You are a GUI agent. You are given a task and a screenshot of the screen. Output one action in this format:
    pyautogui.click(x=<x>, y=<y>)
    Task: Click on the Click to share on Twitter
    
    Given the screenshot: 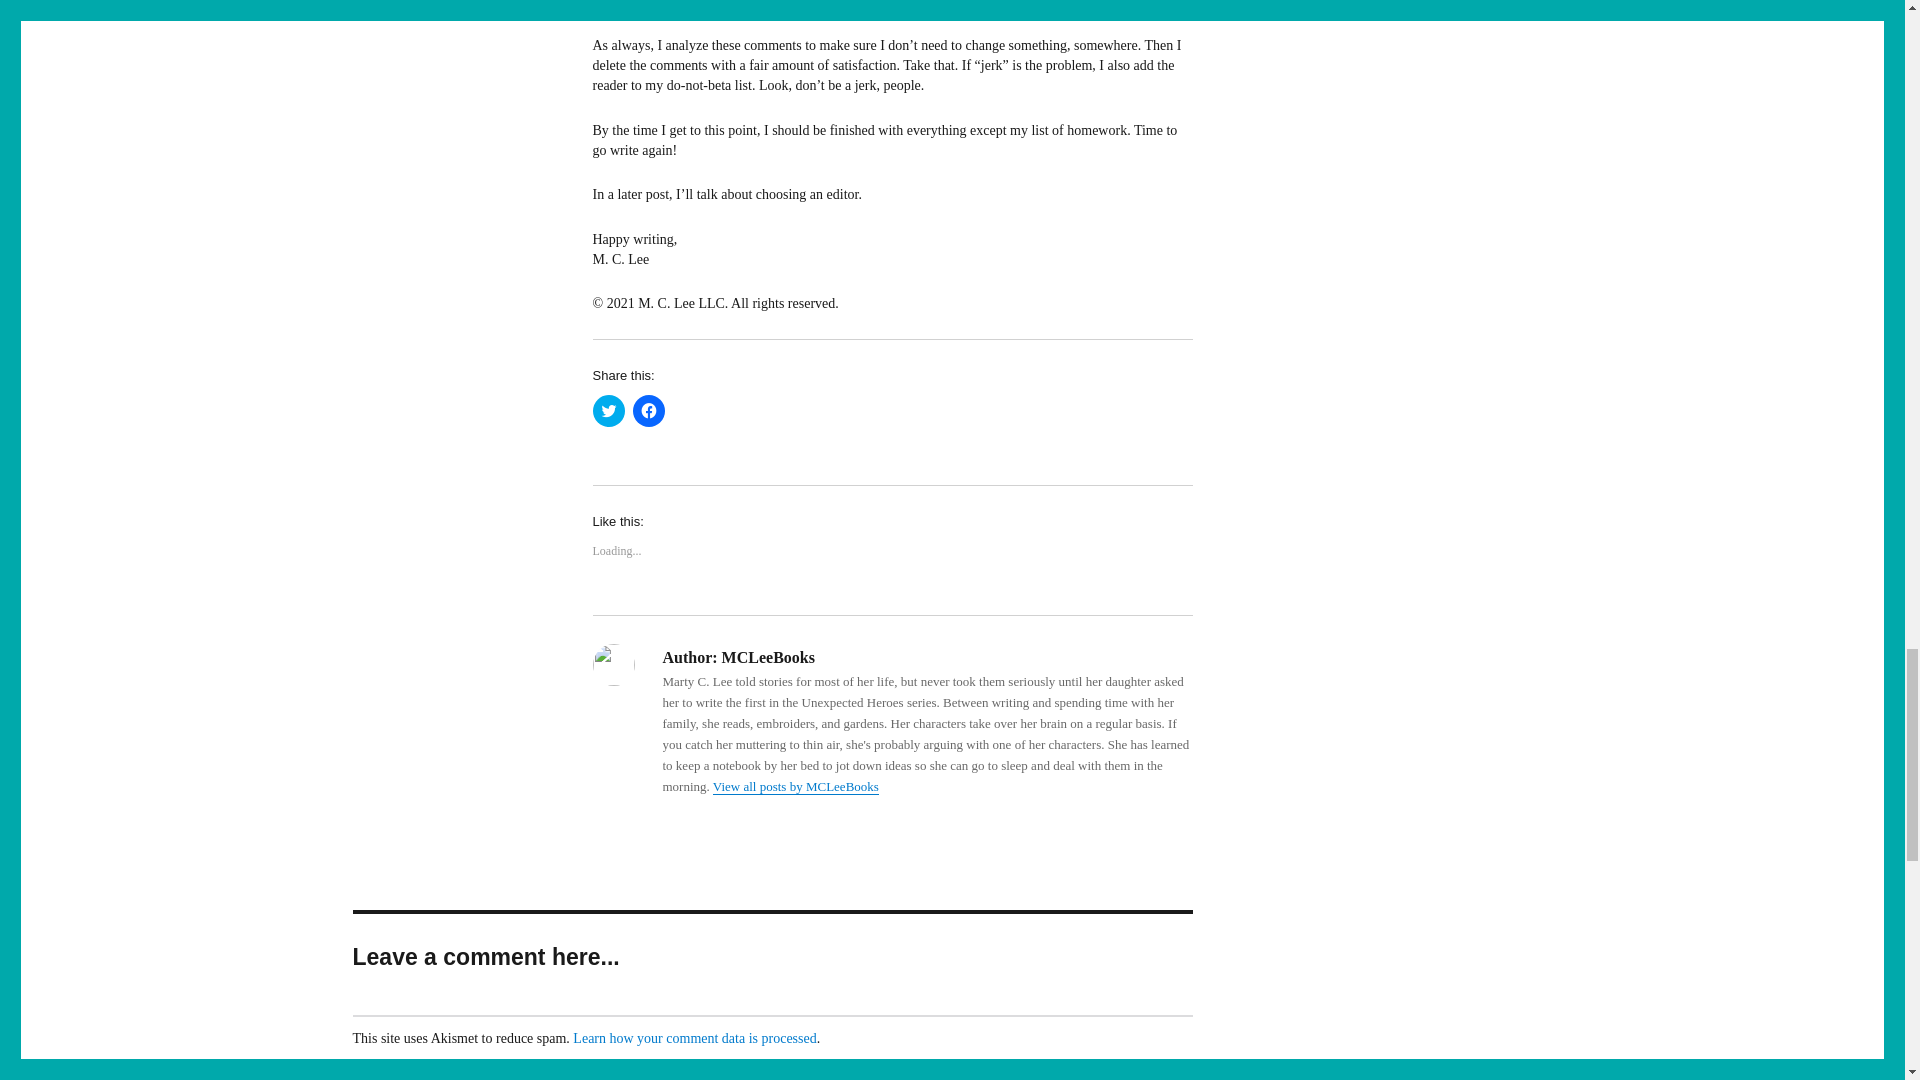 What is the action you would take?
    pyautogui.click(x=608, y=410)
    